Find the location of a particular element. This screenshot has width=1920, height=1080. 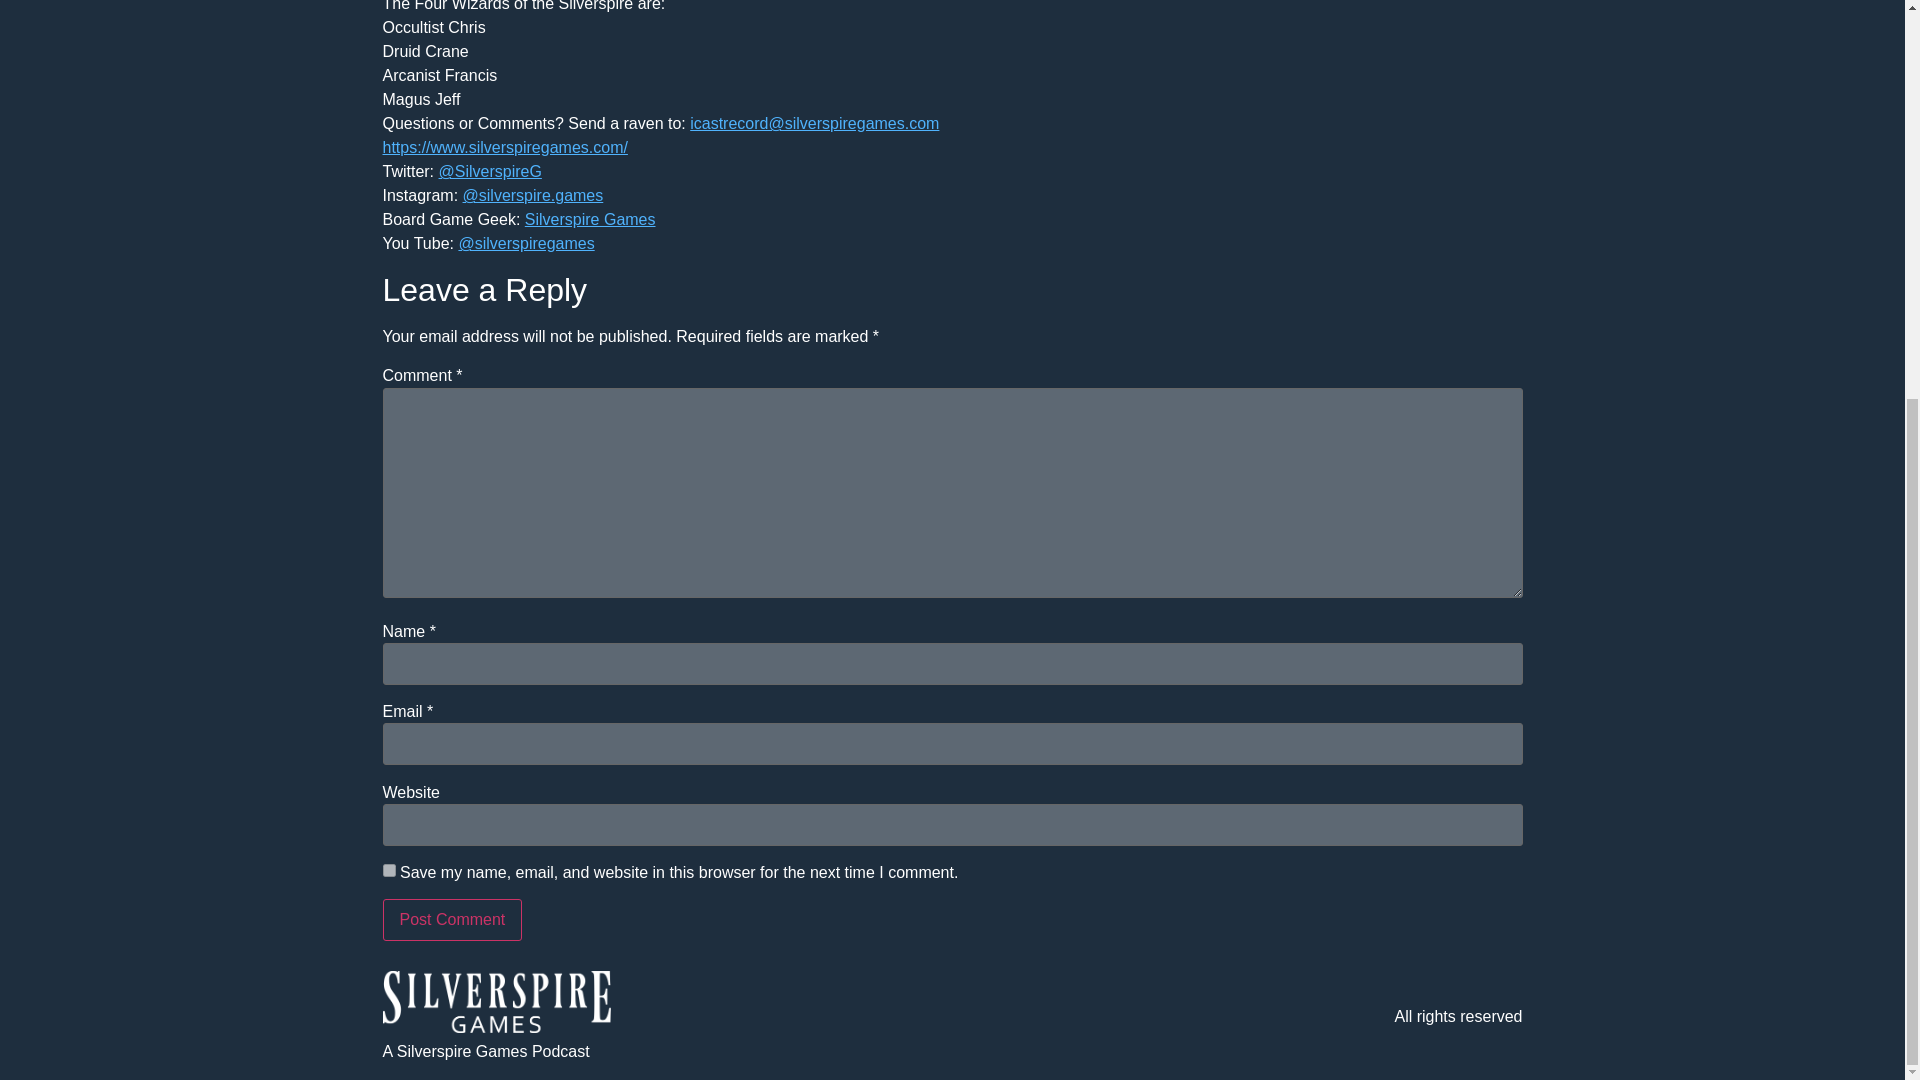

Post Comment is located at coordinates (452, 919).